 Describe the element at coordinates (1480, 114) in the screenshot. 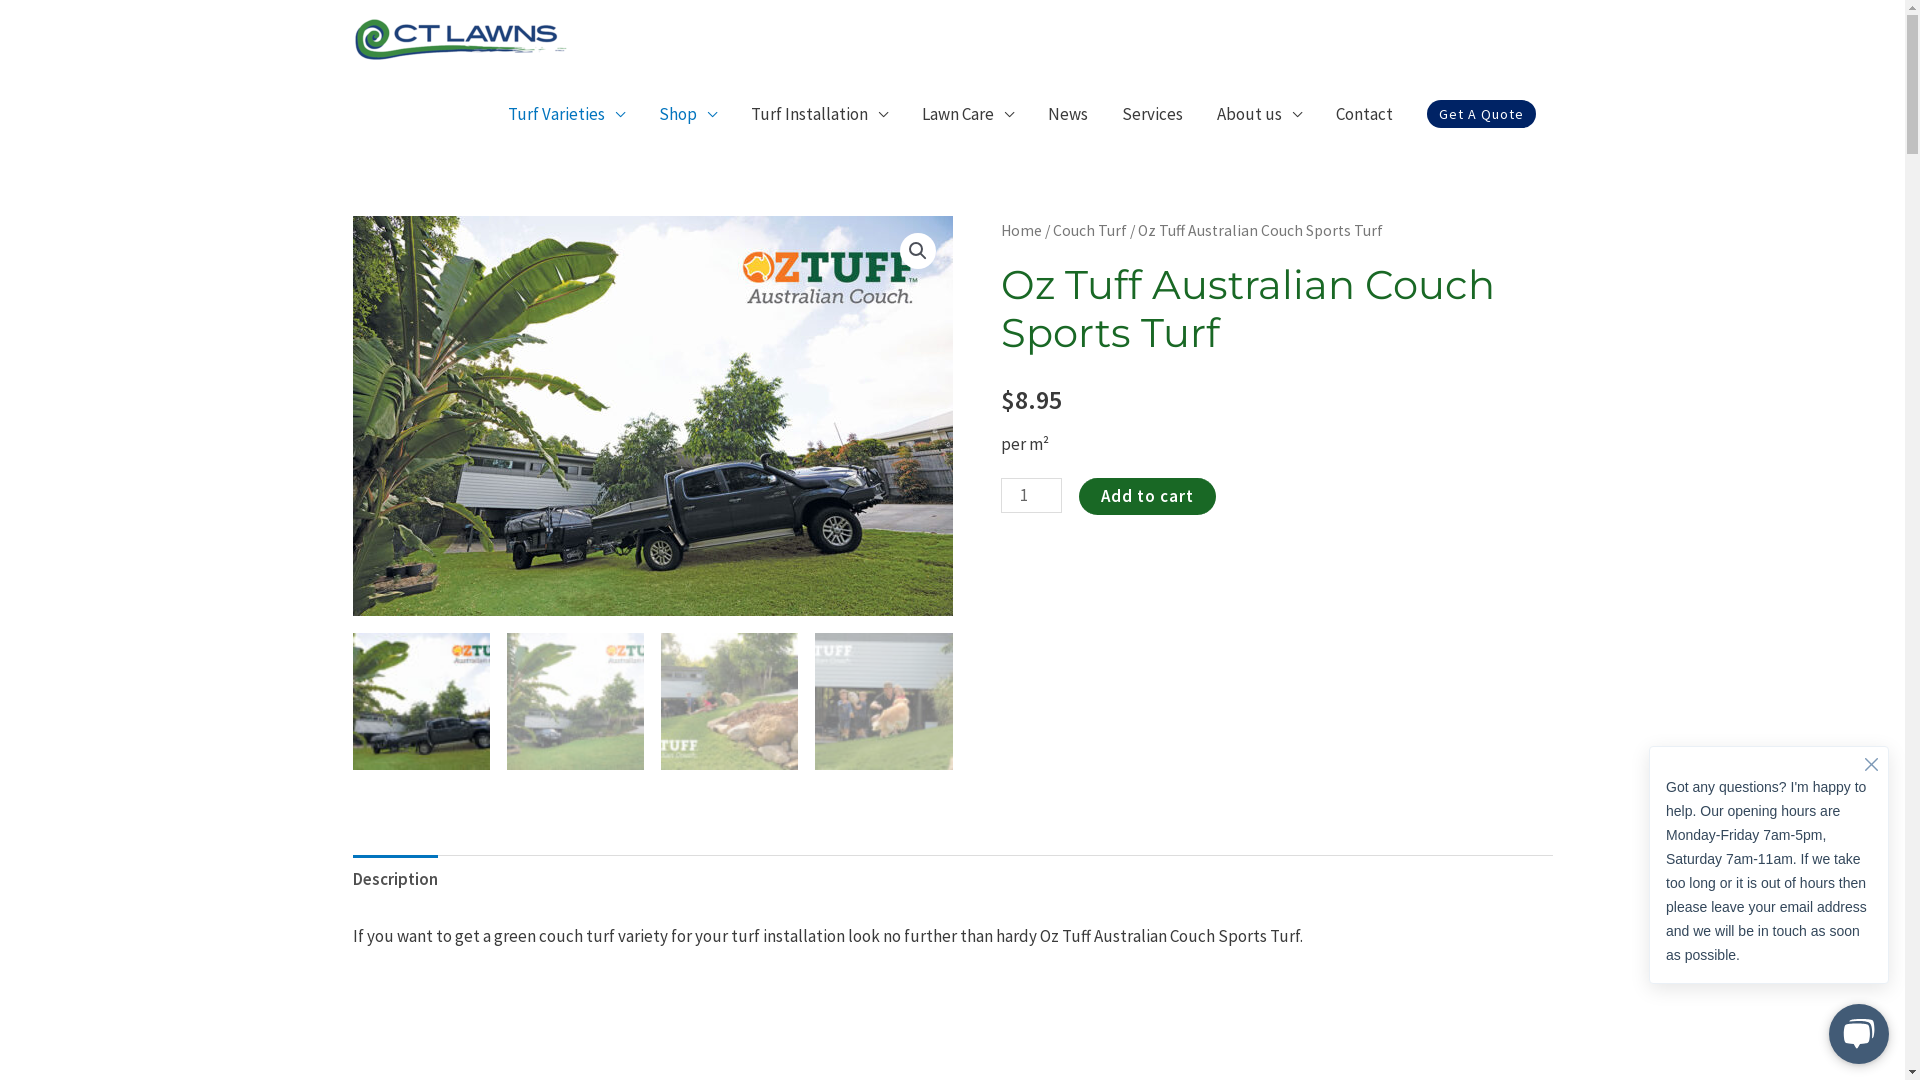

I see `Get A Quote` at that location.